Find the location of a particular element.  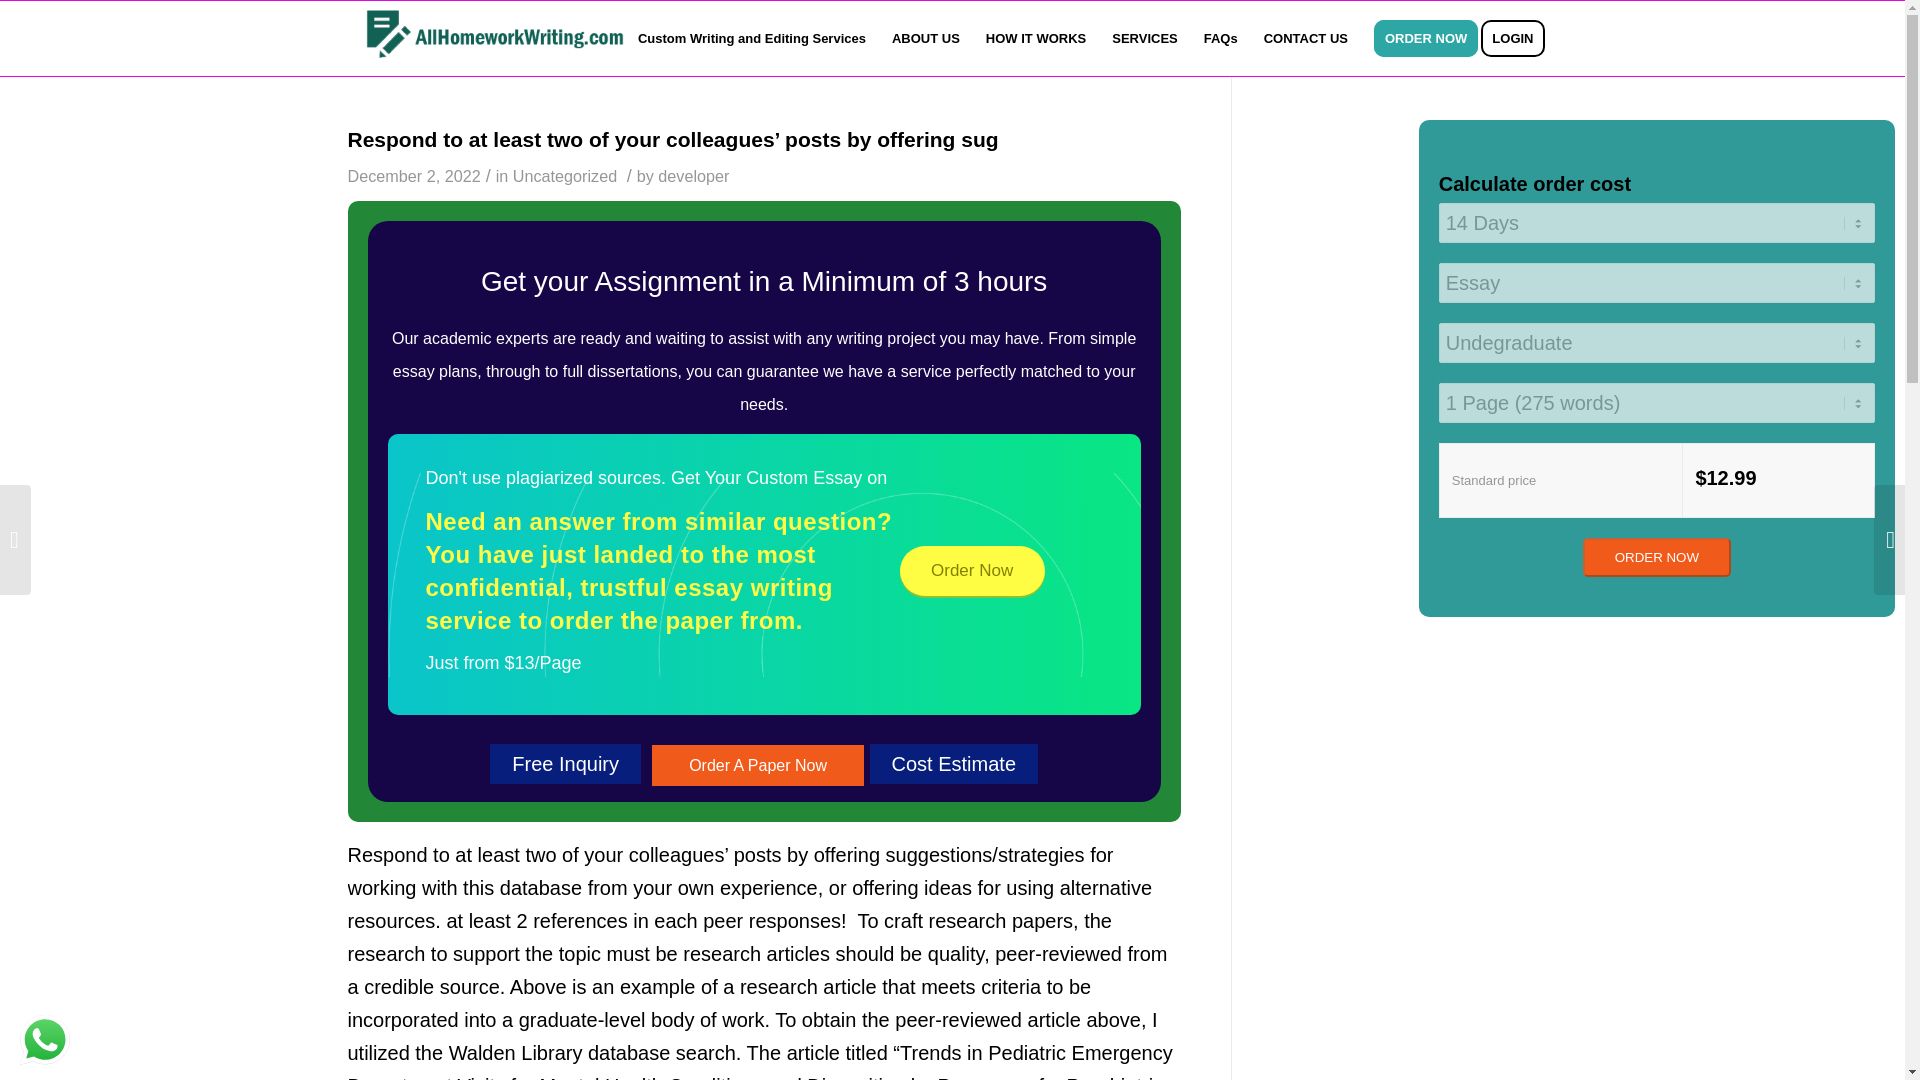

ORDER NOW is located at coordinates (1426, 38).